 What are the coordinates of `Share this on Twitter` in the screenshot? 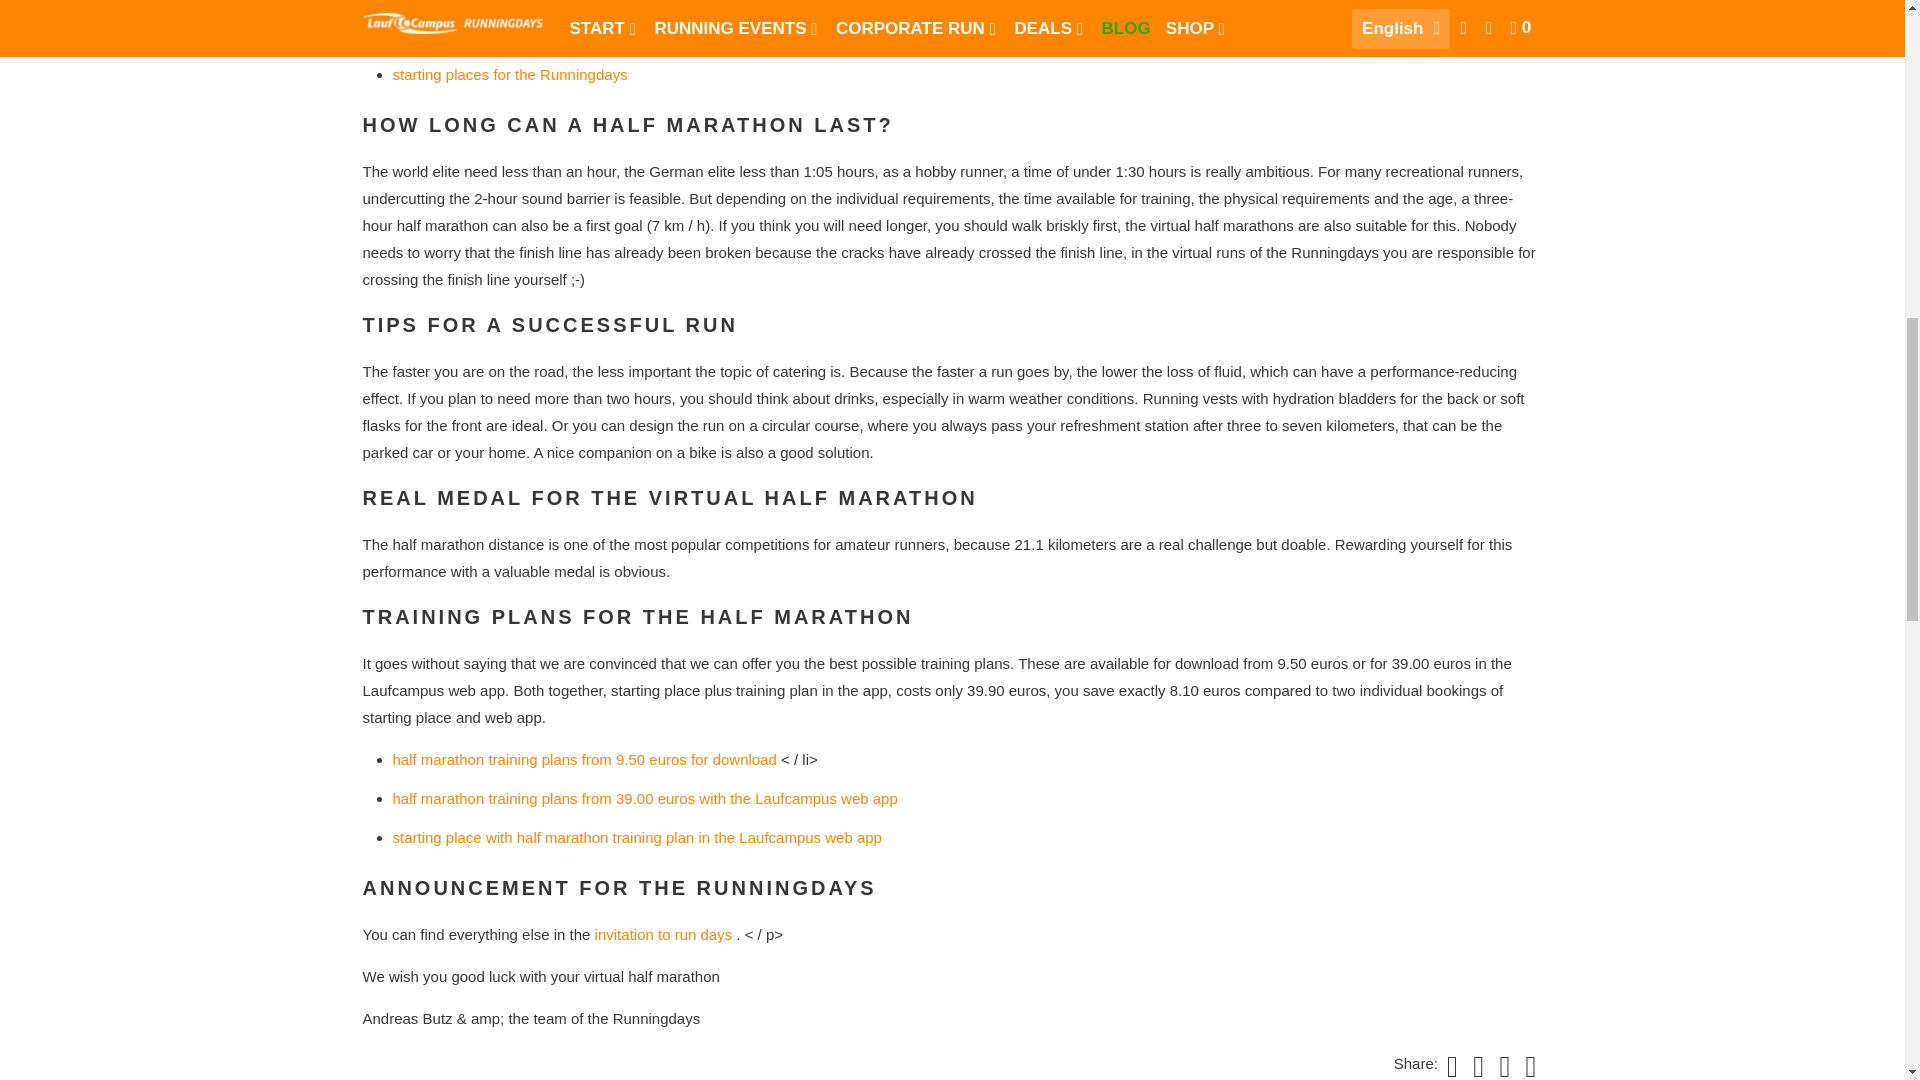 It's located at (1449, 1064).